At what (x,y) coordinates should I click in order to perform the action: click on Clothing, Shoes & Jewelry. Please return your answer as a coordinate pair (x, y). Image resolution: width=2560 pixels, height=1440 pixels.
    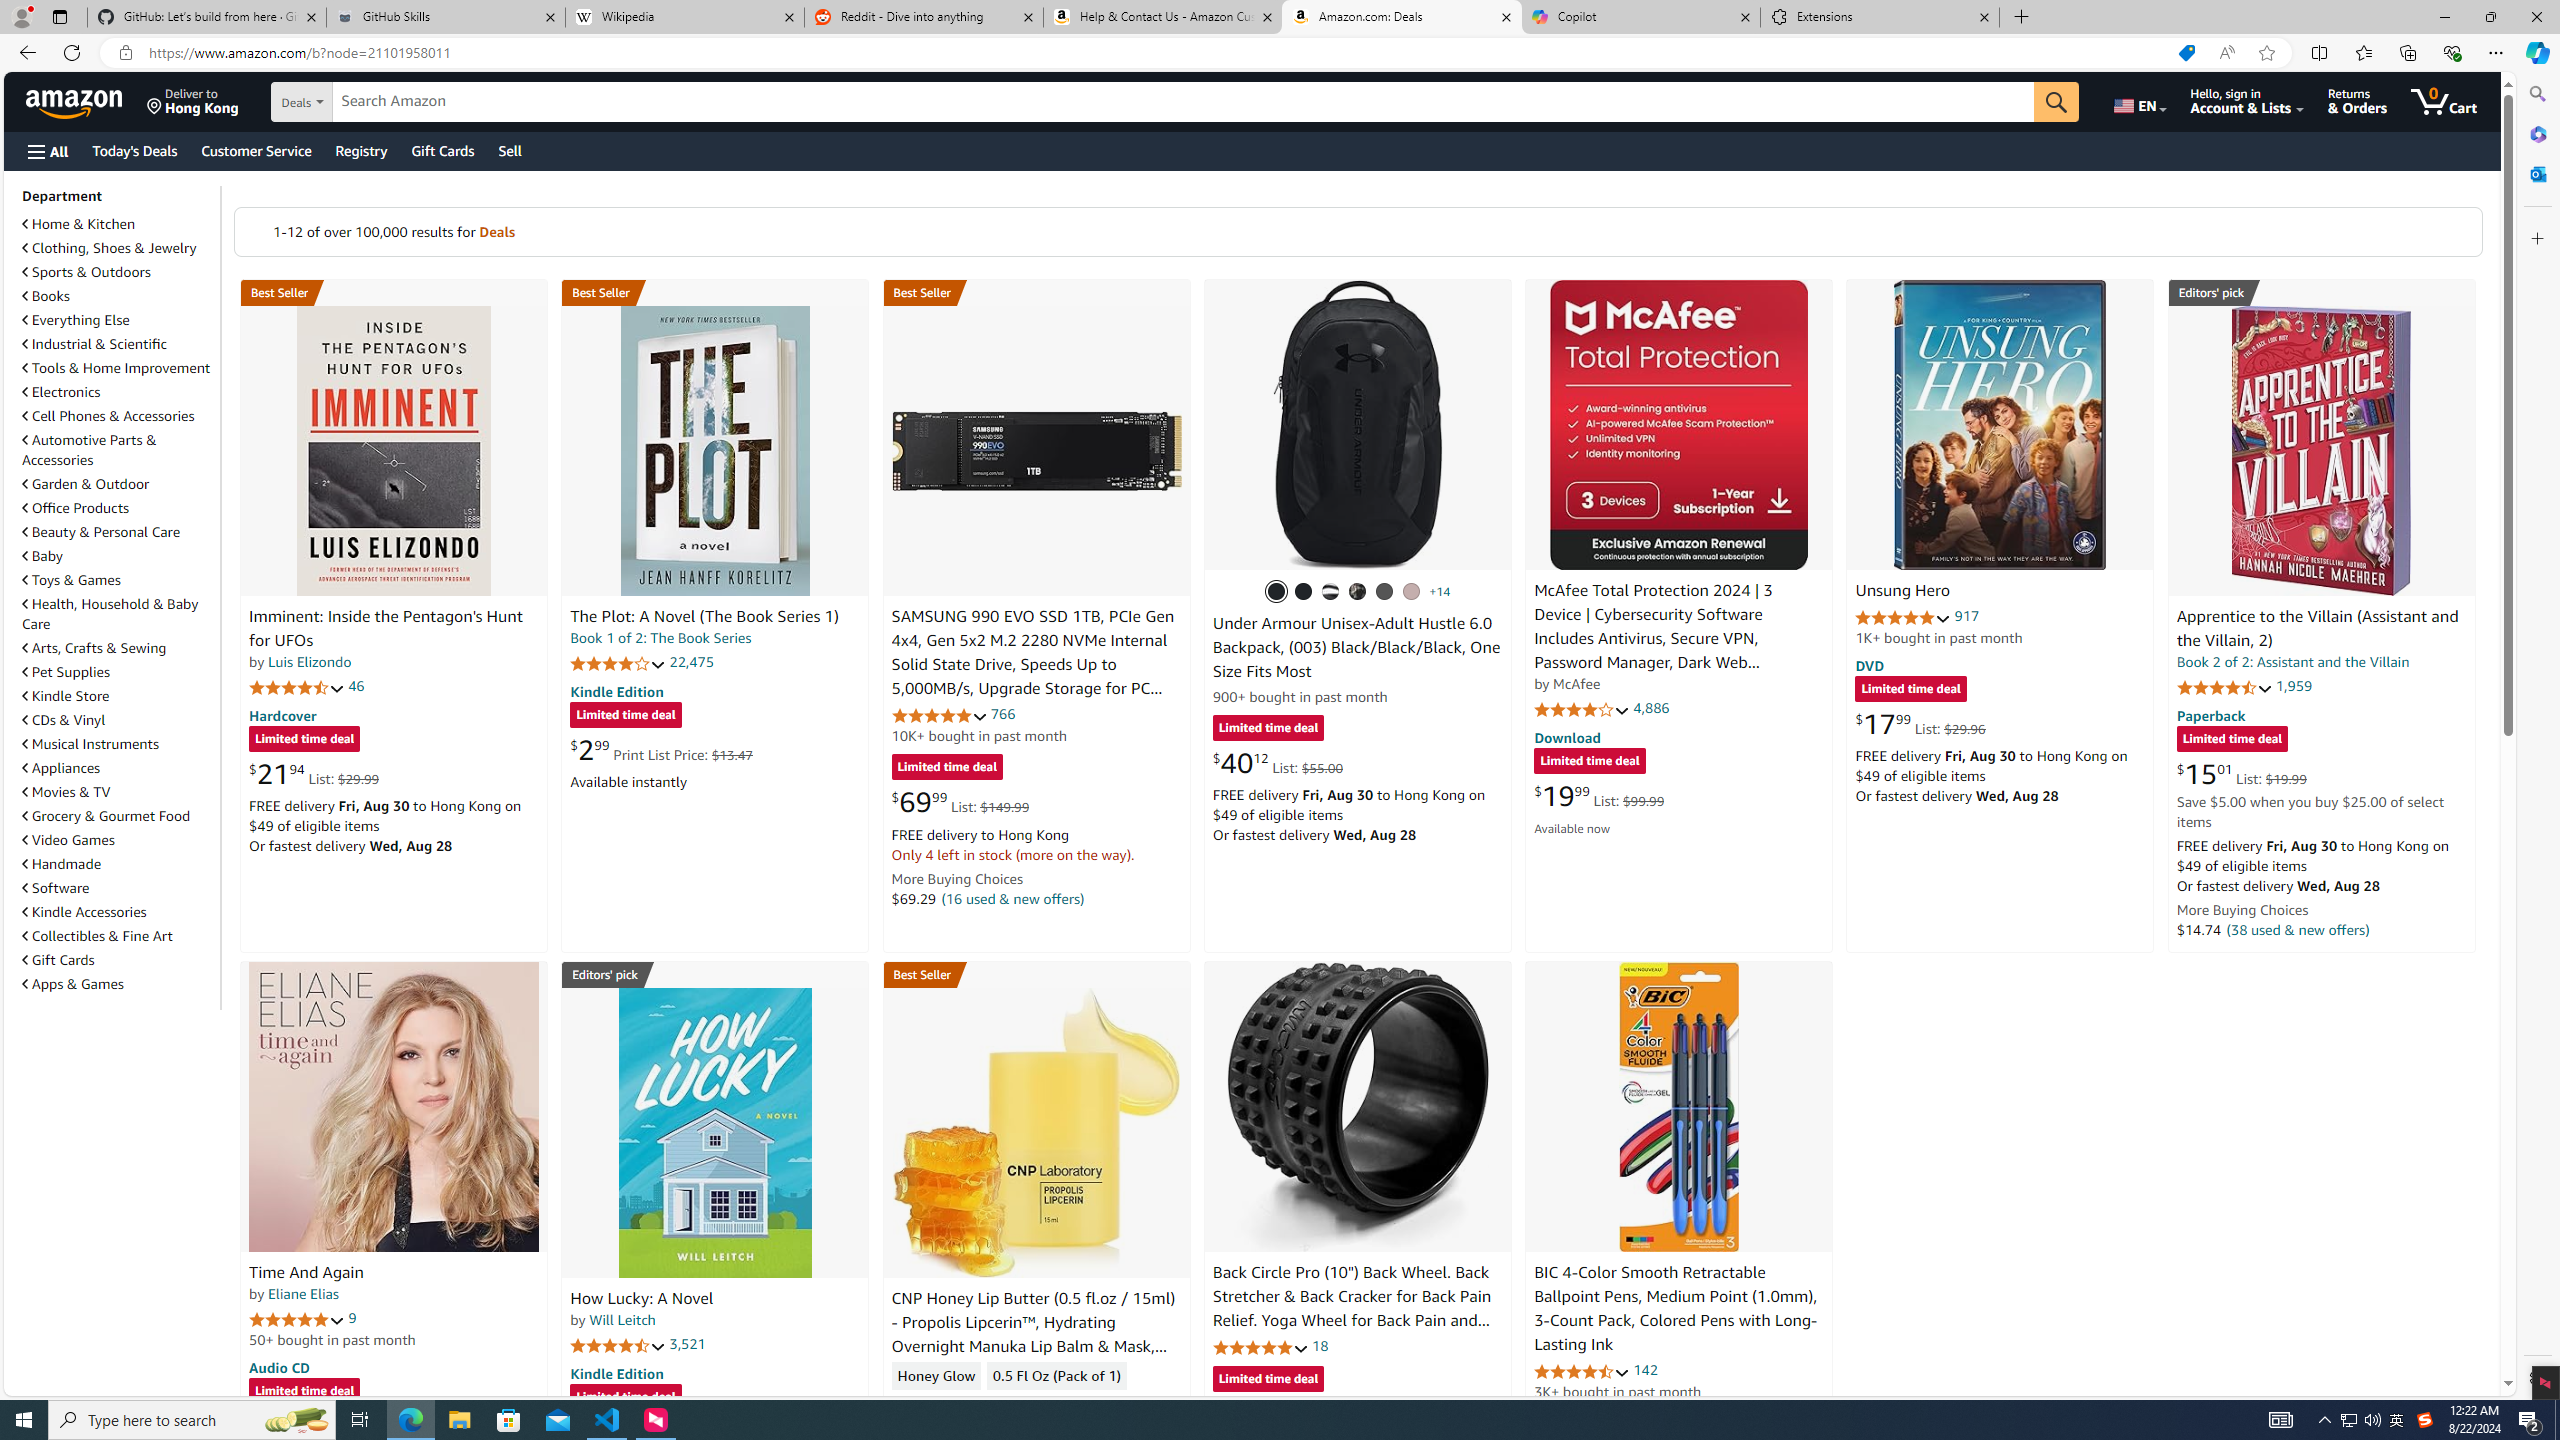
    Looking at the image, I should click on (119, 247).